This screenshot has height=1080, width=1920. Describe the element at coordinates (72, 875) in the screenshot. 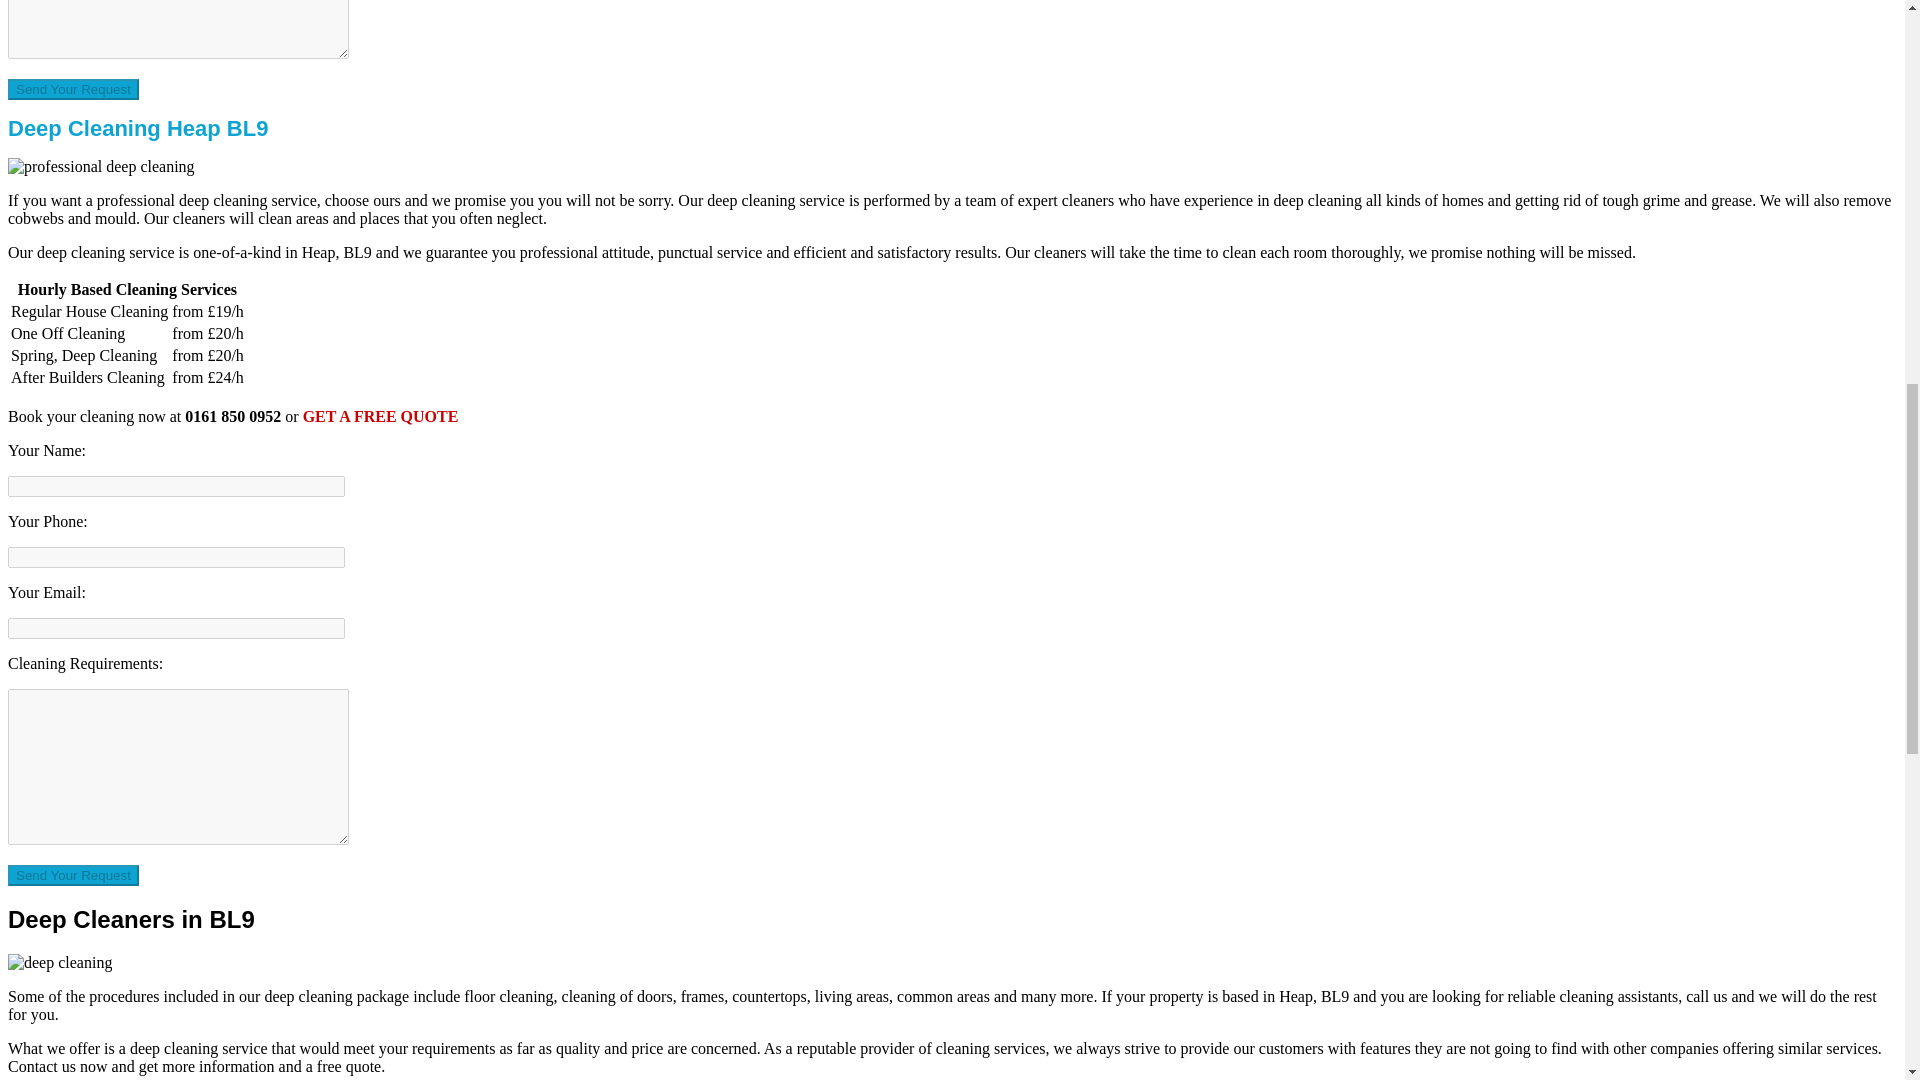

I see `Send Your Request` at that location.